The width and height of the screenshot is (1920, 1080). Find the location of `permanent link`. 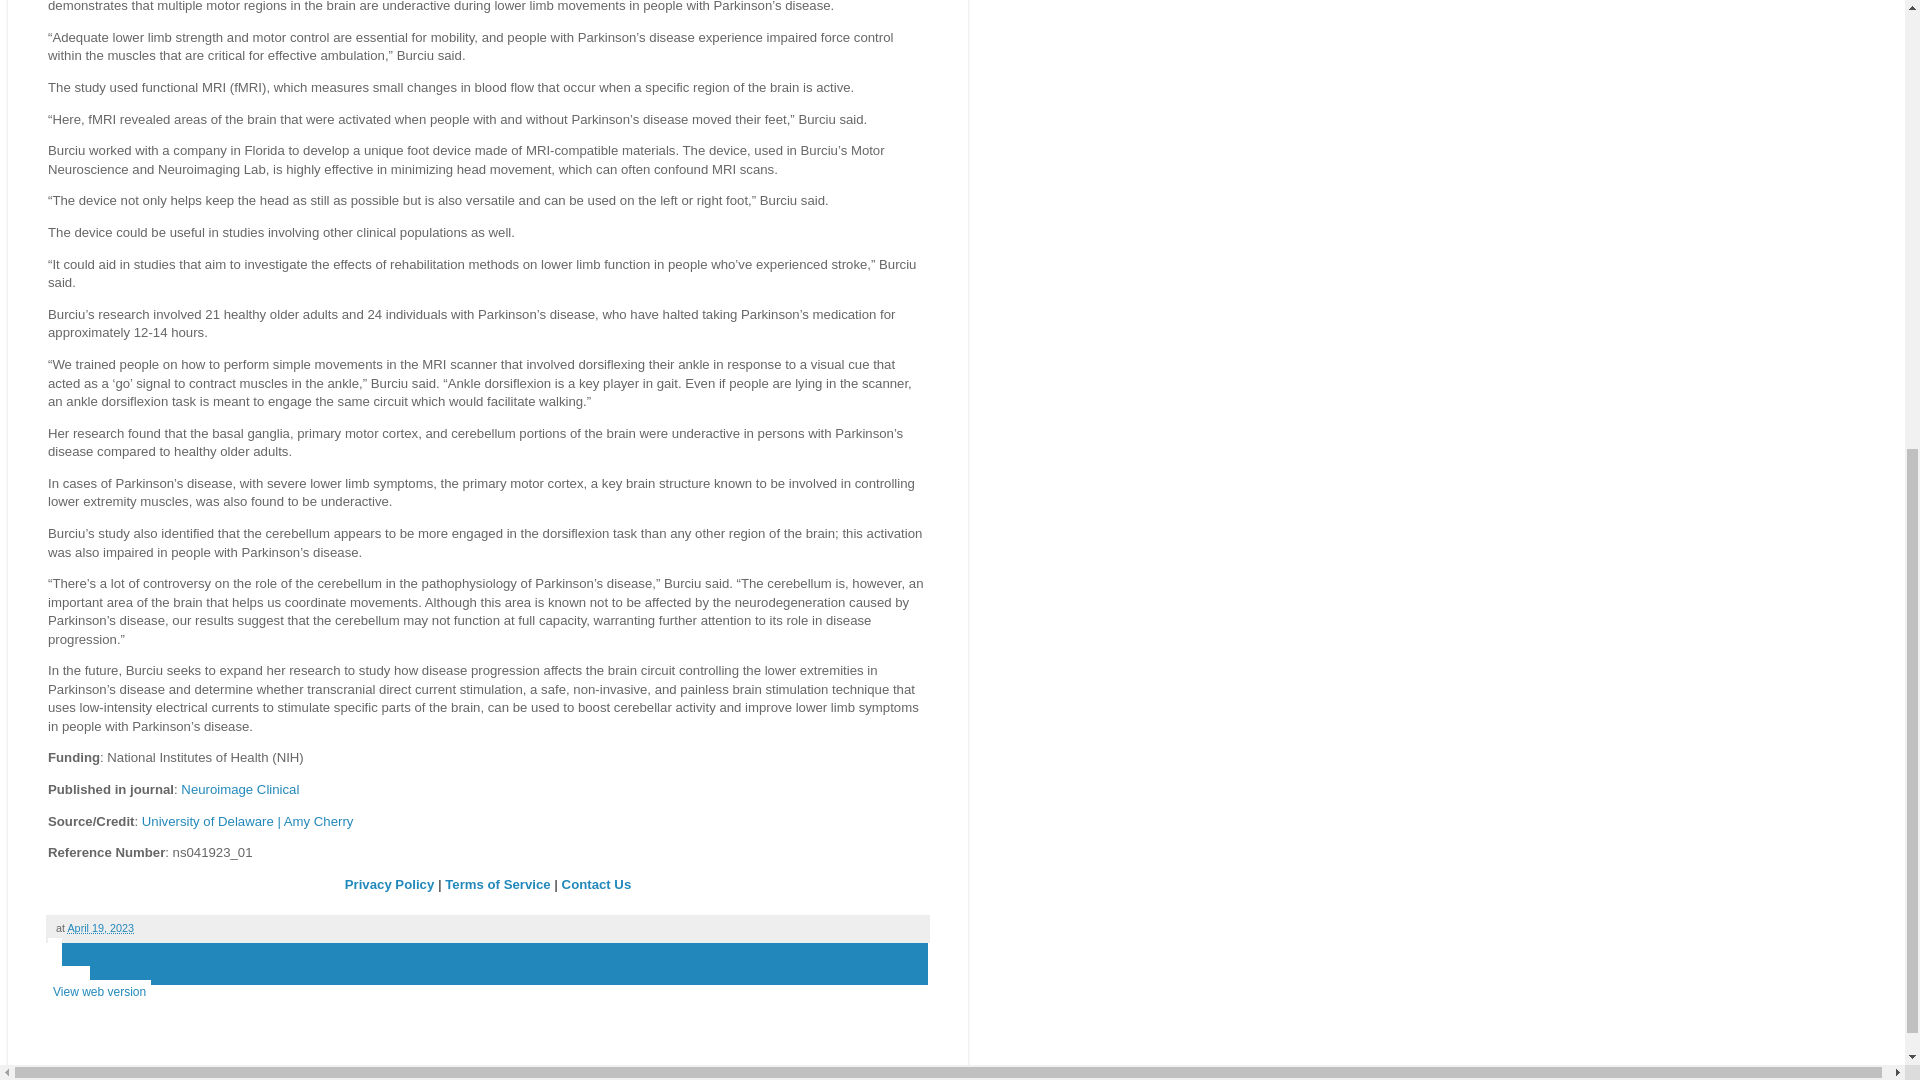

permanent link is located at coordinates (100, 928).